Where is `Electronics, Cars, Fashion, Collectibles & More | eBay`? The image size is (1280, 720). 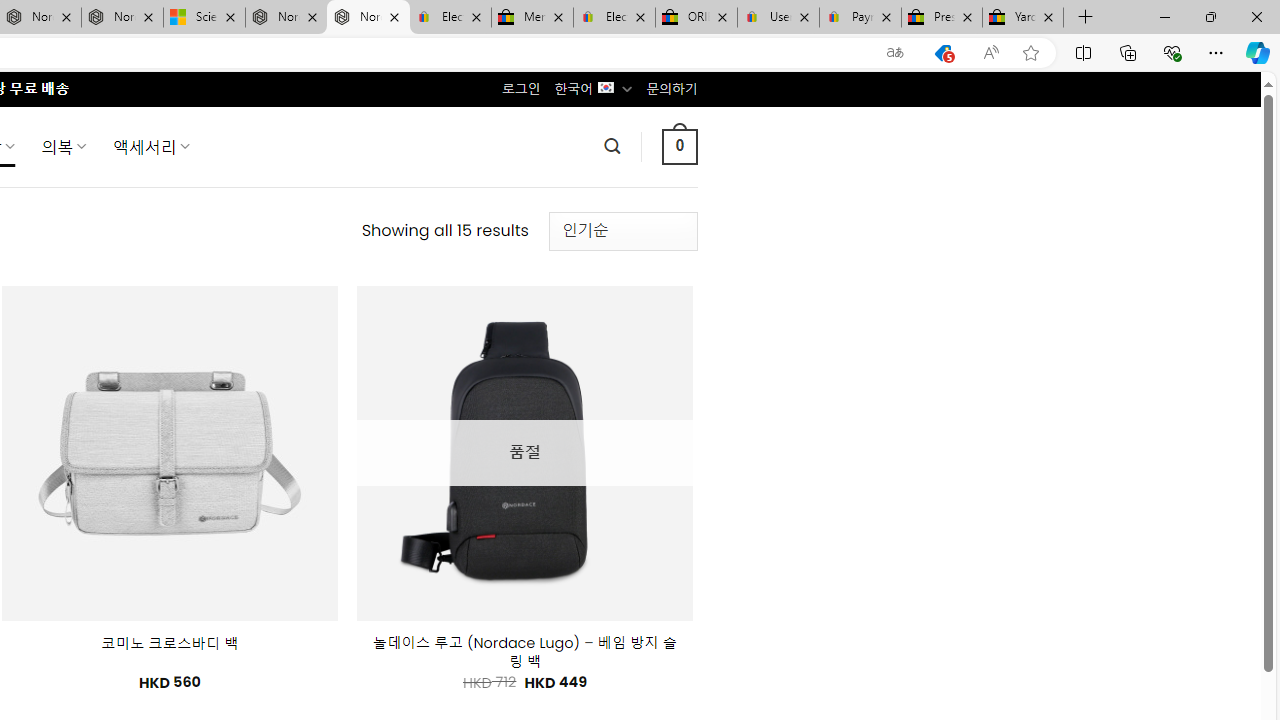
Electronics, Cars, Fashion, Collectibles & More | eBay is located at coordinates (614, 18).